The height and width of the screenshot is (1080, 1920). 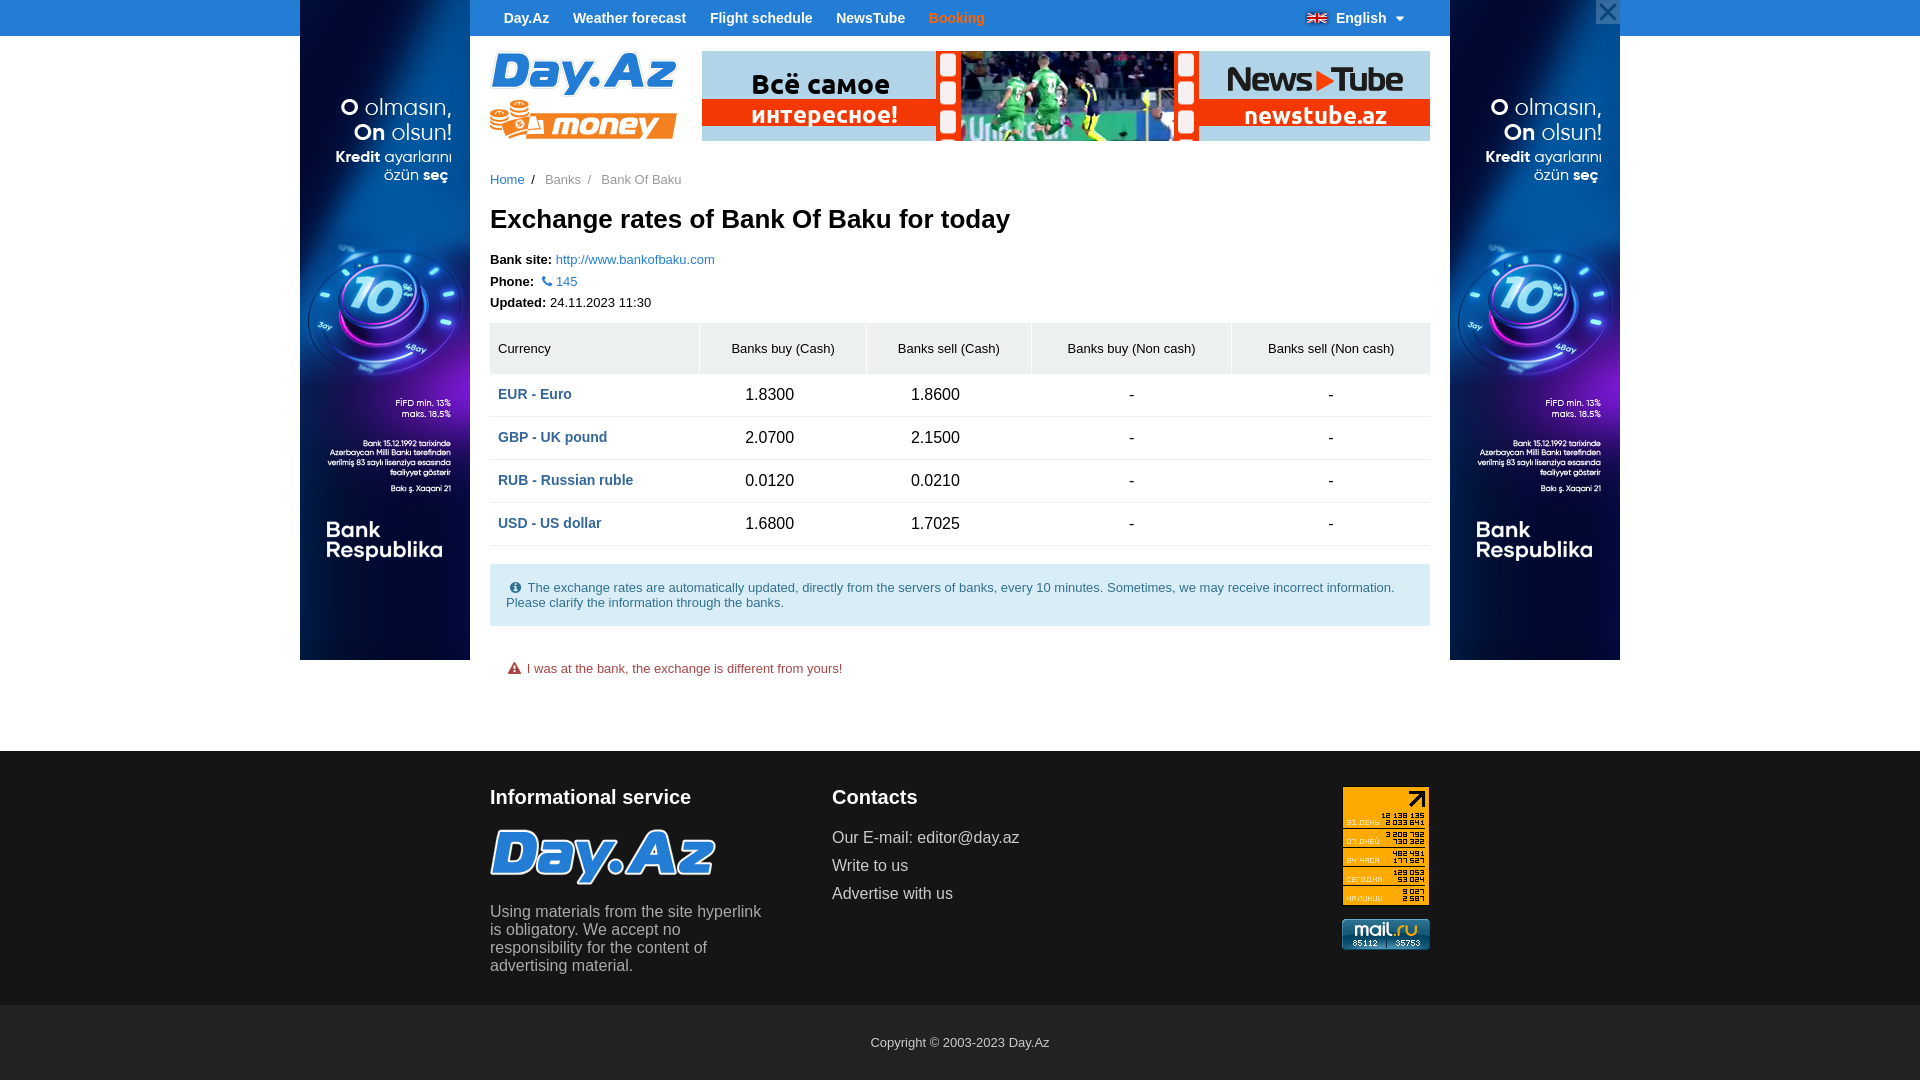 I want to click on USD - US dollar, so click(x=550, y=523).